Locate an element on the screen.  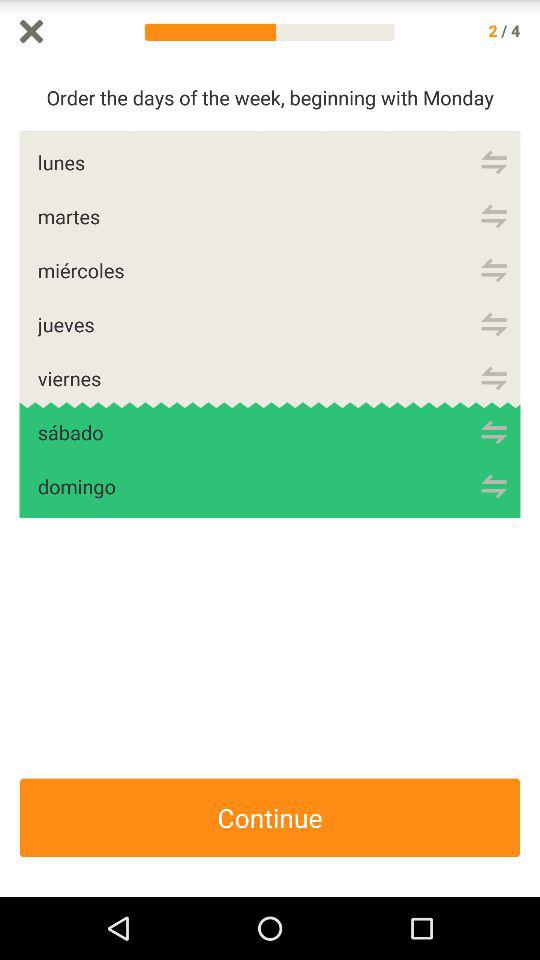
hold to change the position of items is located at coordinates (494, 324).